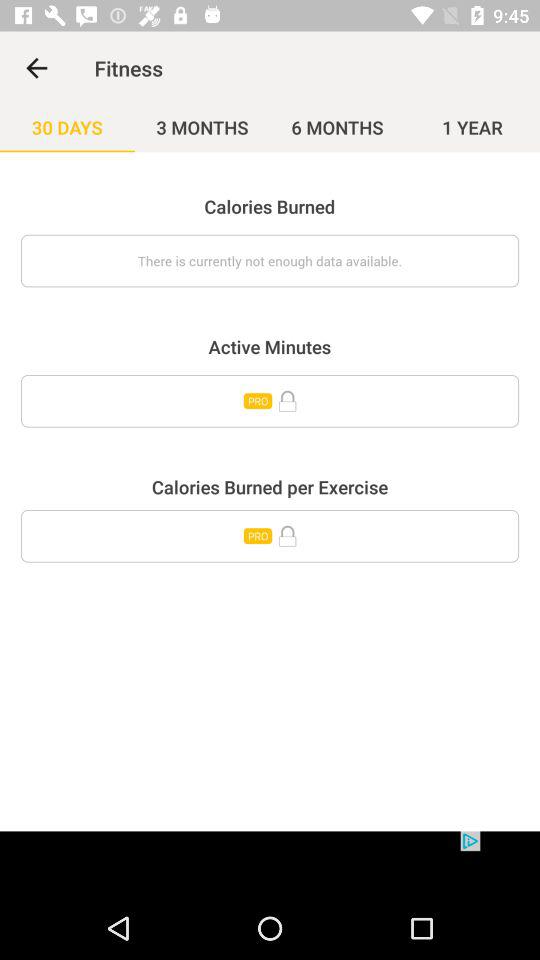 This screenshot has height=960, width=540. Describe the element at coordinates (36, 68) in the screenshot. I see `launch the item to the left of the fitness` at that location.